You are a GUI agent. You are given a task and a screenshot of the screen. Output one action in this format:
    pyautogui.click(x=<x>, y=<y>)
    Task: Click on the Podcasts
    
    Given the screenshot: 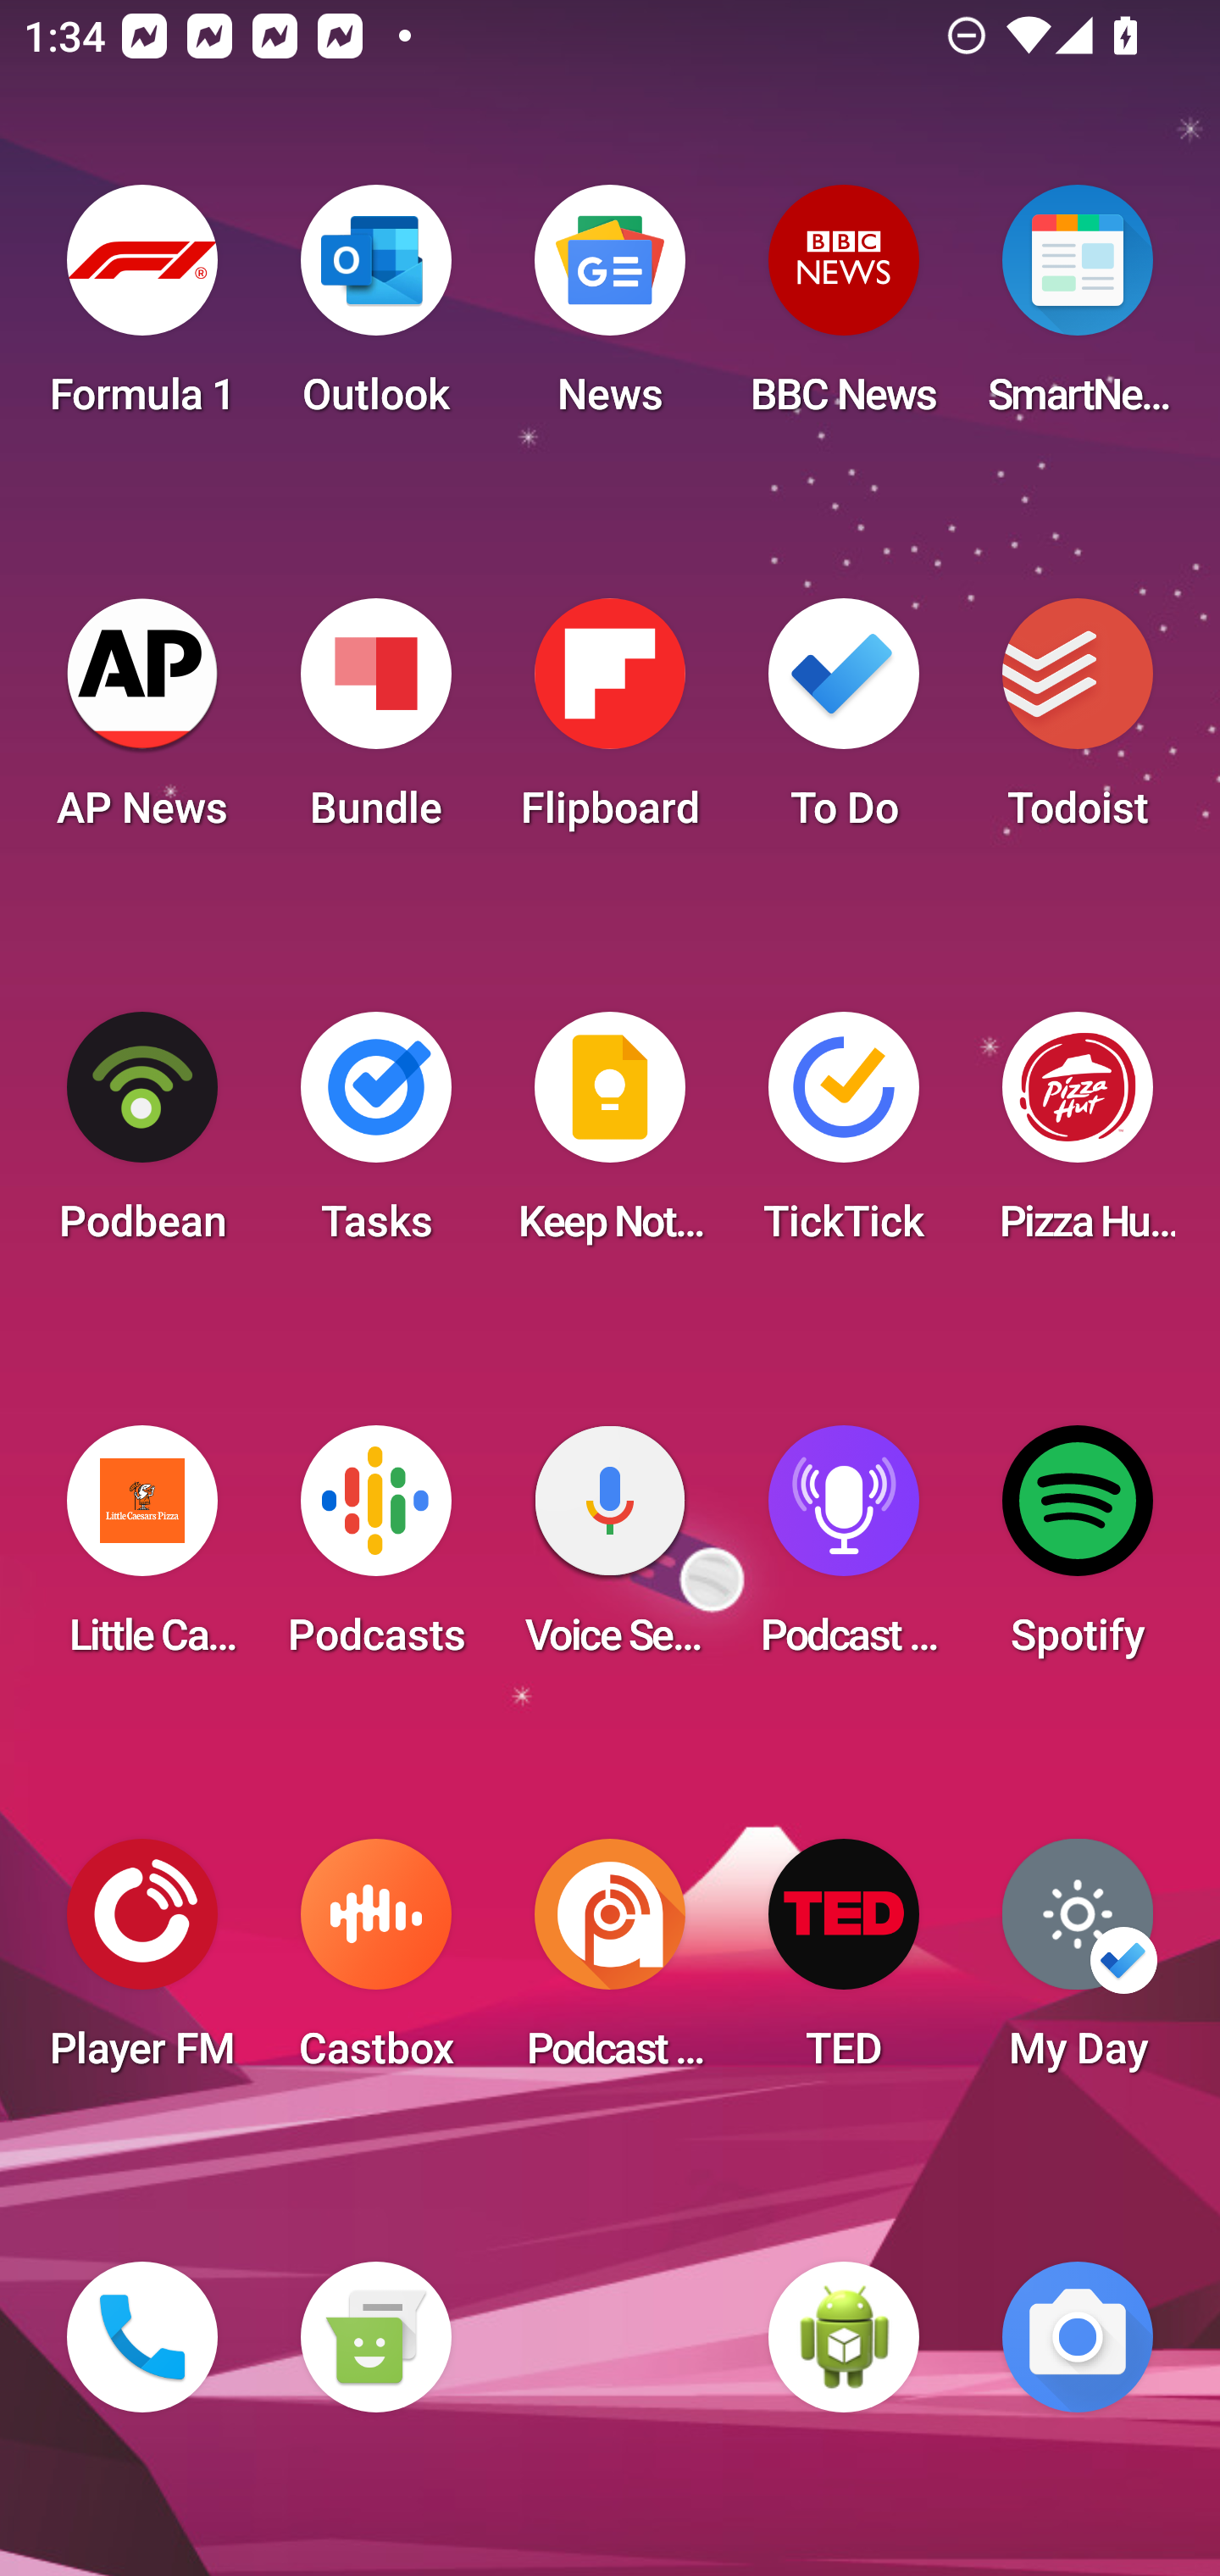 What is the action you would take?
    pyautogui.click(x=375, y=1551)
    